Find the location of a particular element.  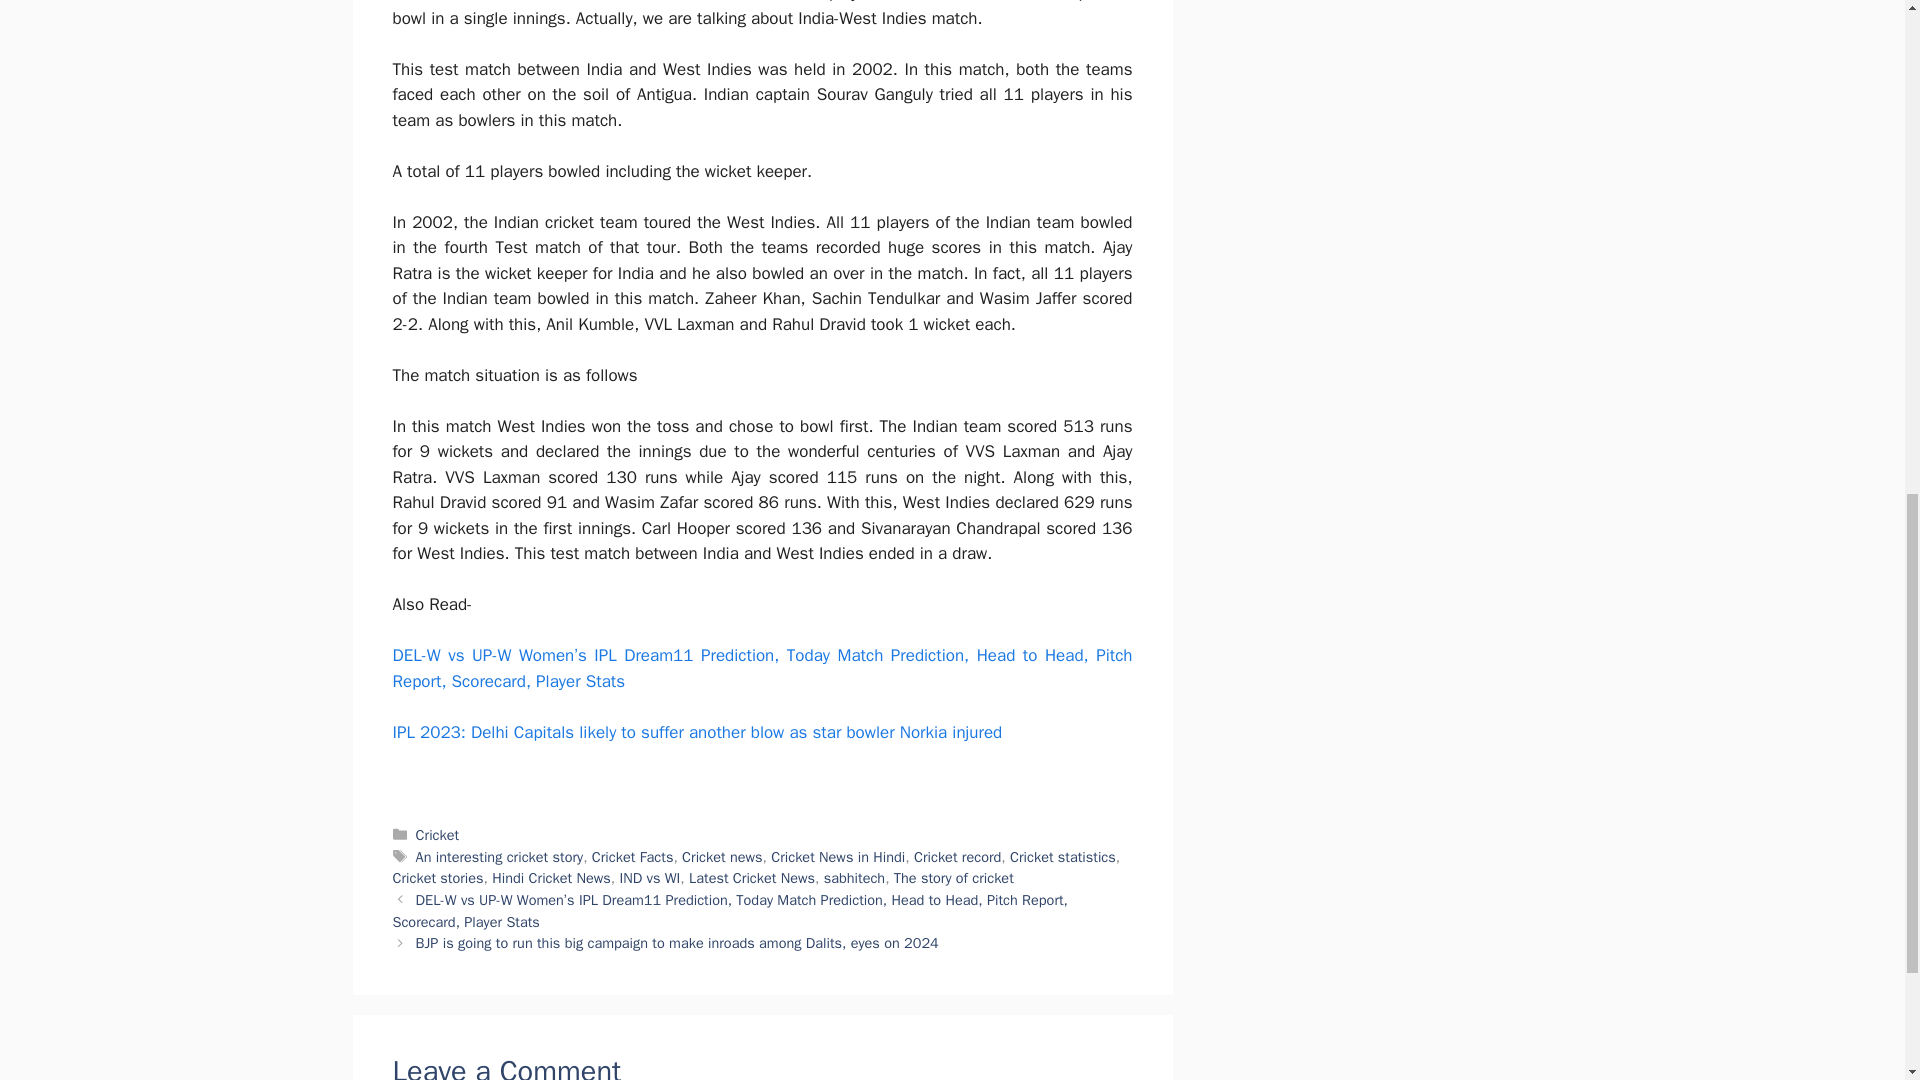

Cricket is located at coordinates (438, 834).